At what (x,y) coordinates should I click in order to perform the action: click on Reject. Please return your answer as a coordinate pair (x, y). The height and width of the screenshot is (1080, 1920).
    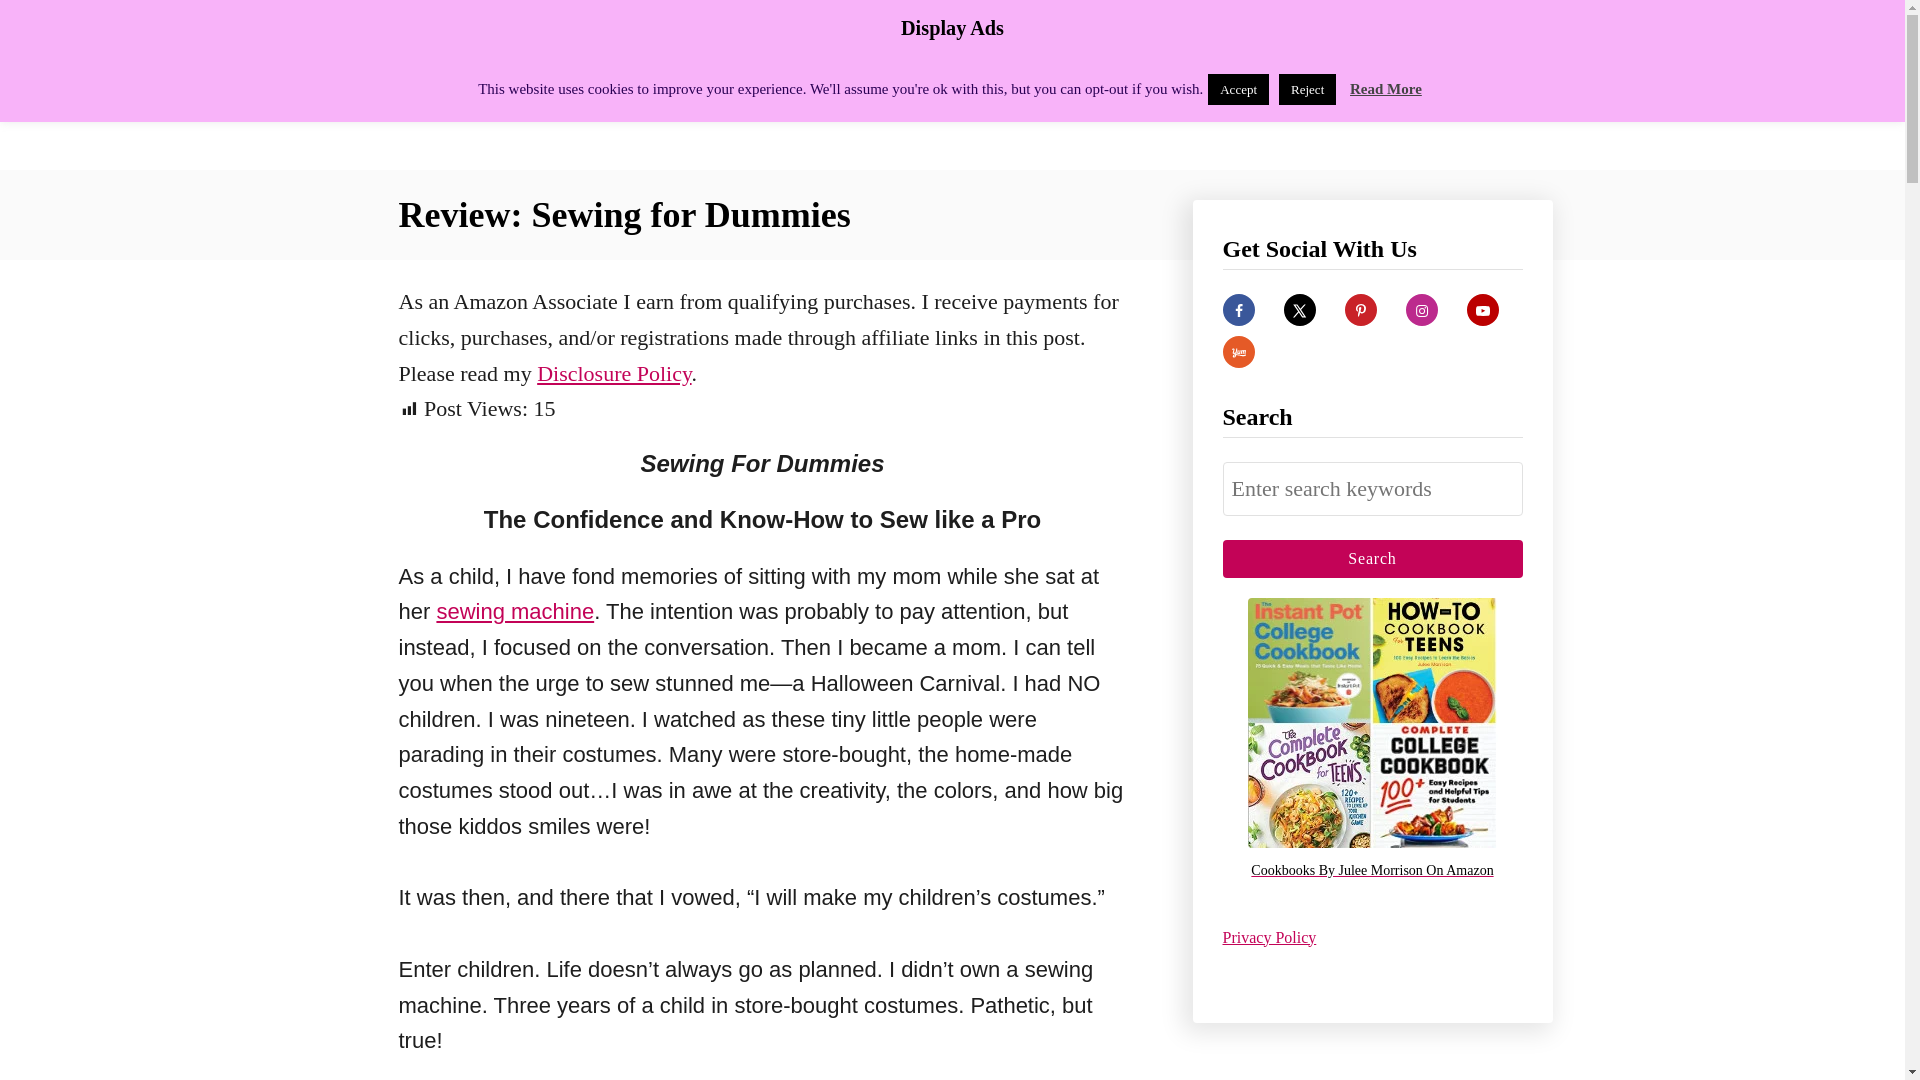
    Looking at the image, I should click on (1307, 89).